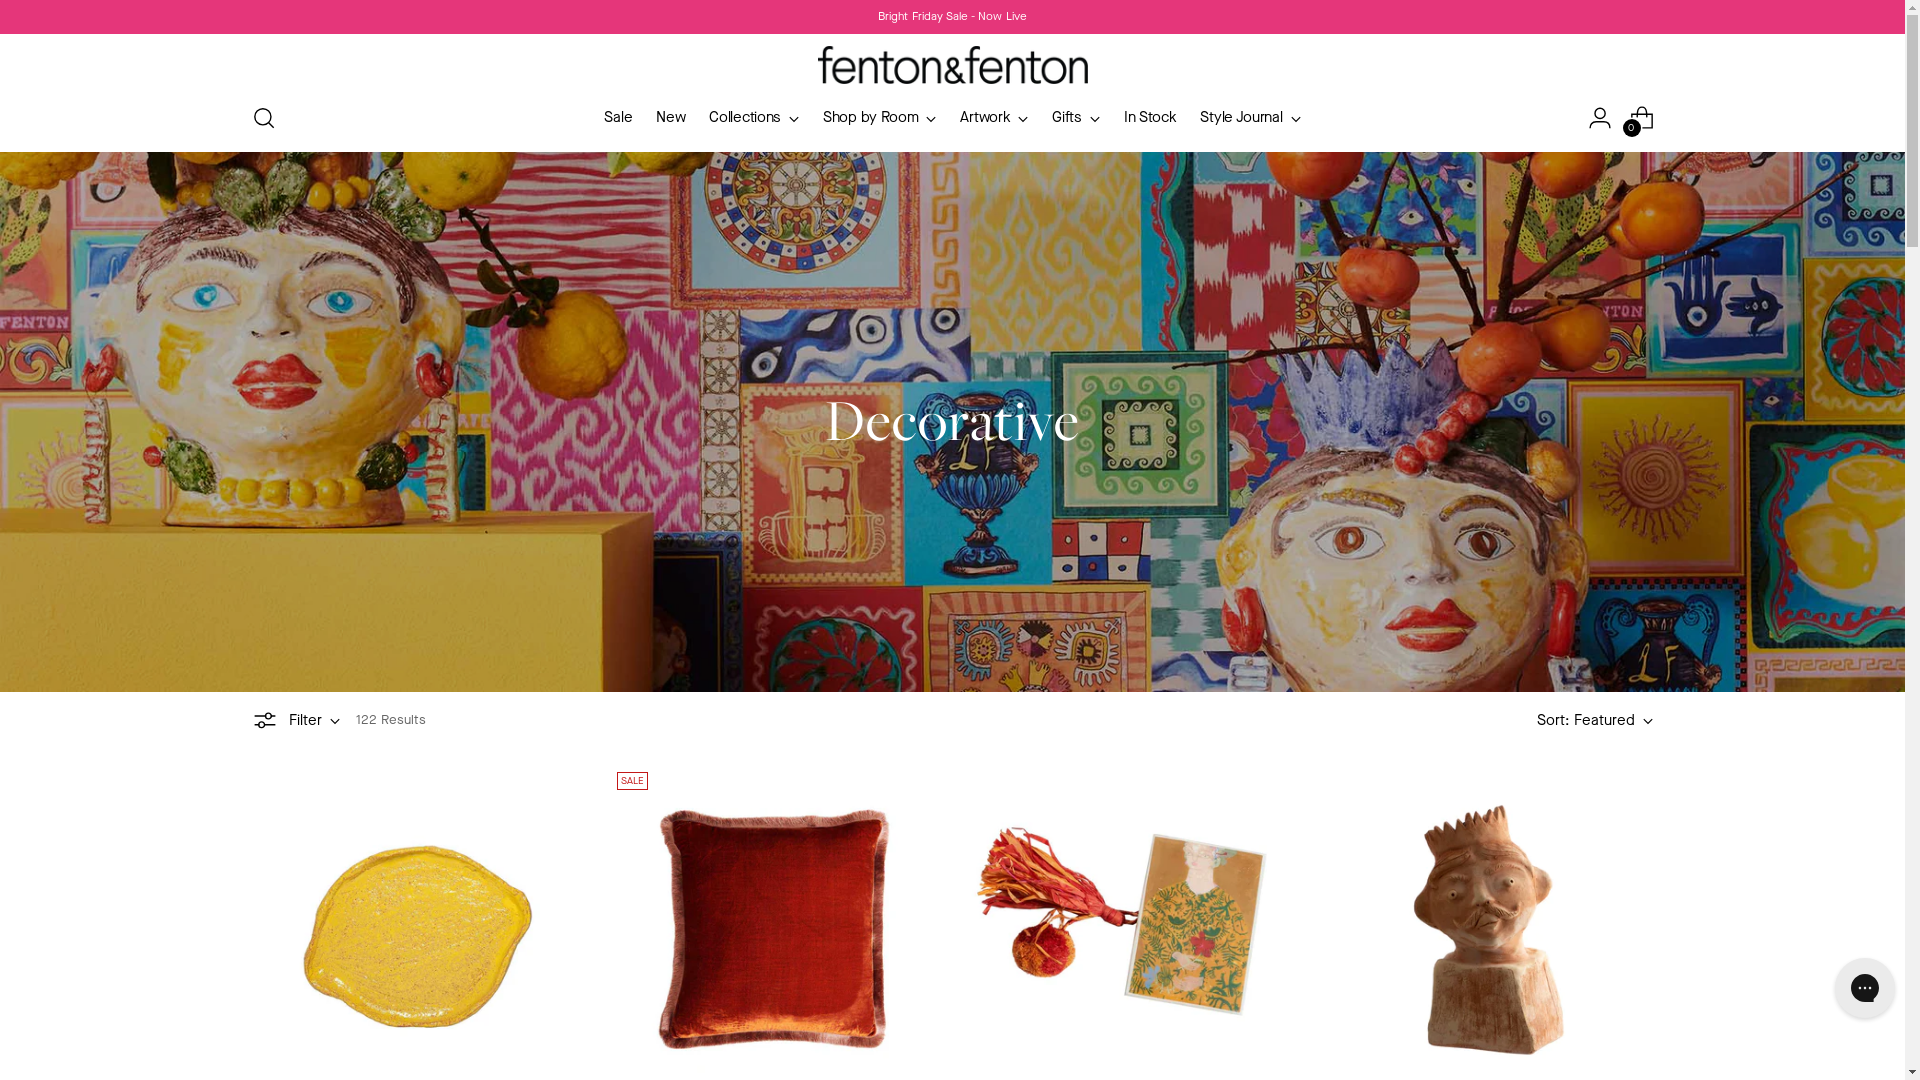 The width and height of the screenshot is (1920, 1080). What do you see at coordinates (1594, 720) in the screenshot?
I see `Sort: Featured` at bounding box center [1594, 720].